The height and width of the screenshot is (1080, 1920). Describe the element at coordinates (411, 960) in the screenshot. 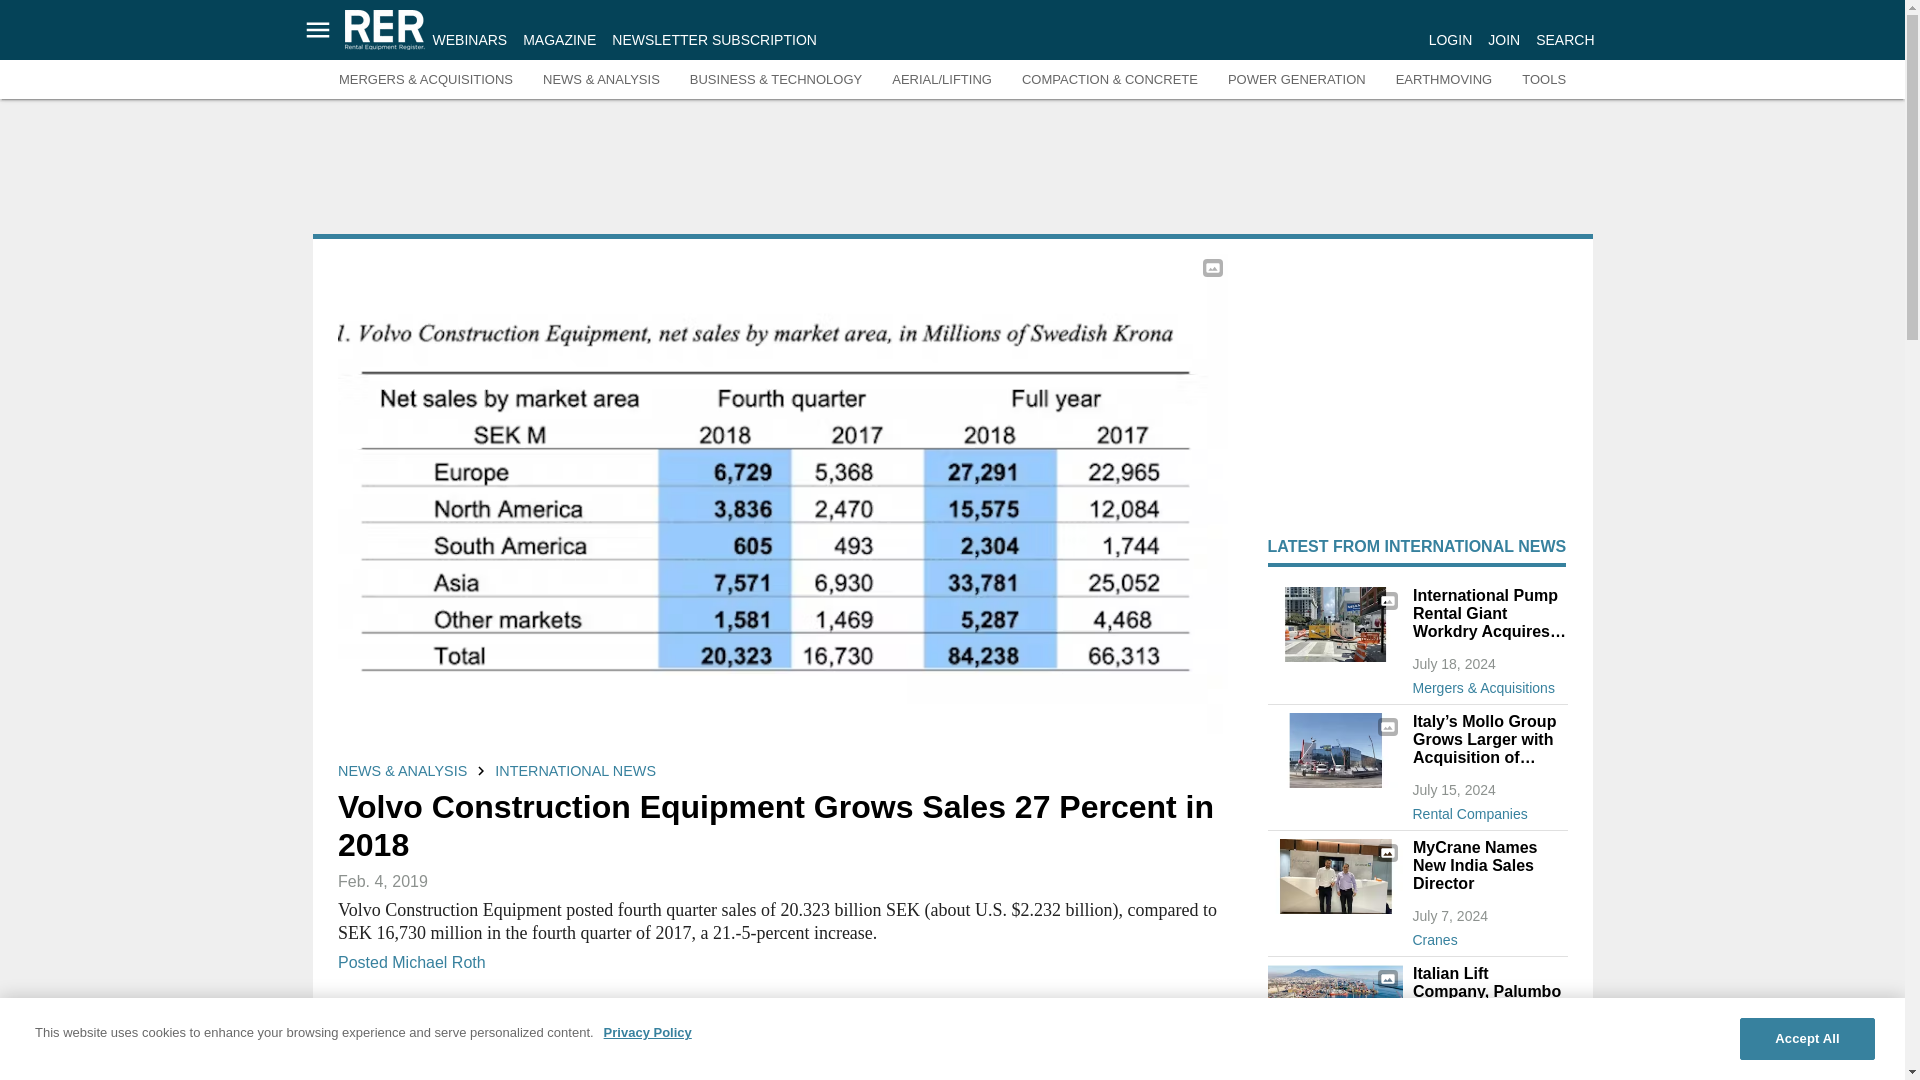

I see `Posted Michael Roth` at that location.